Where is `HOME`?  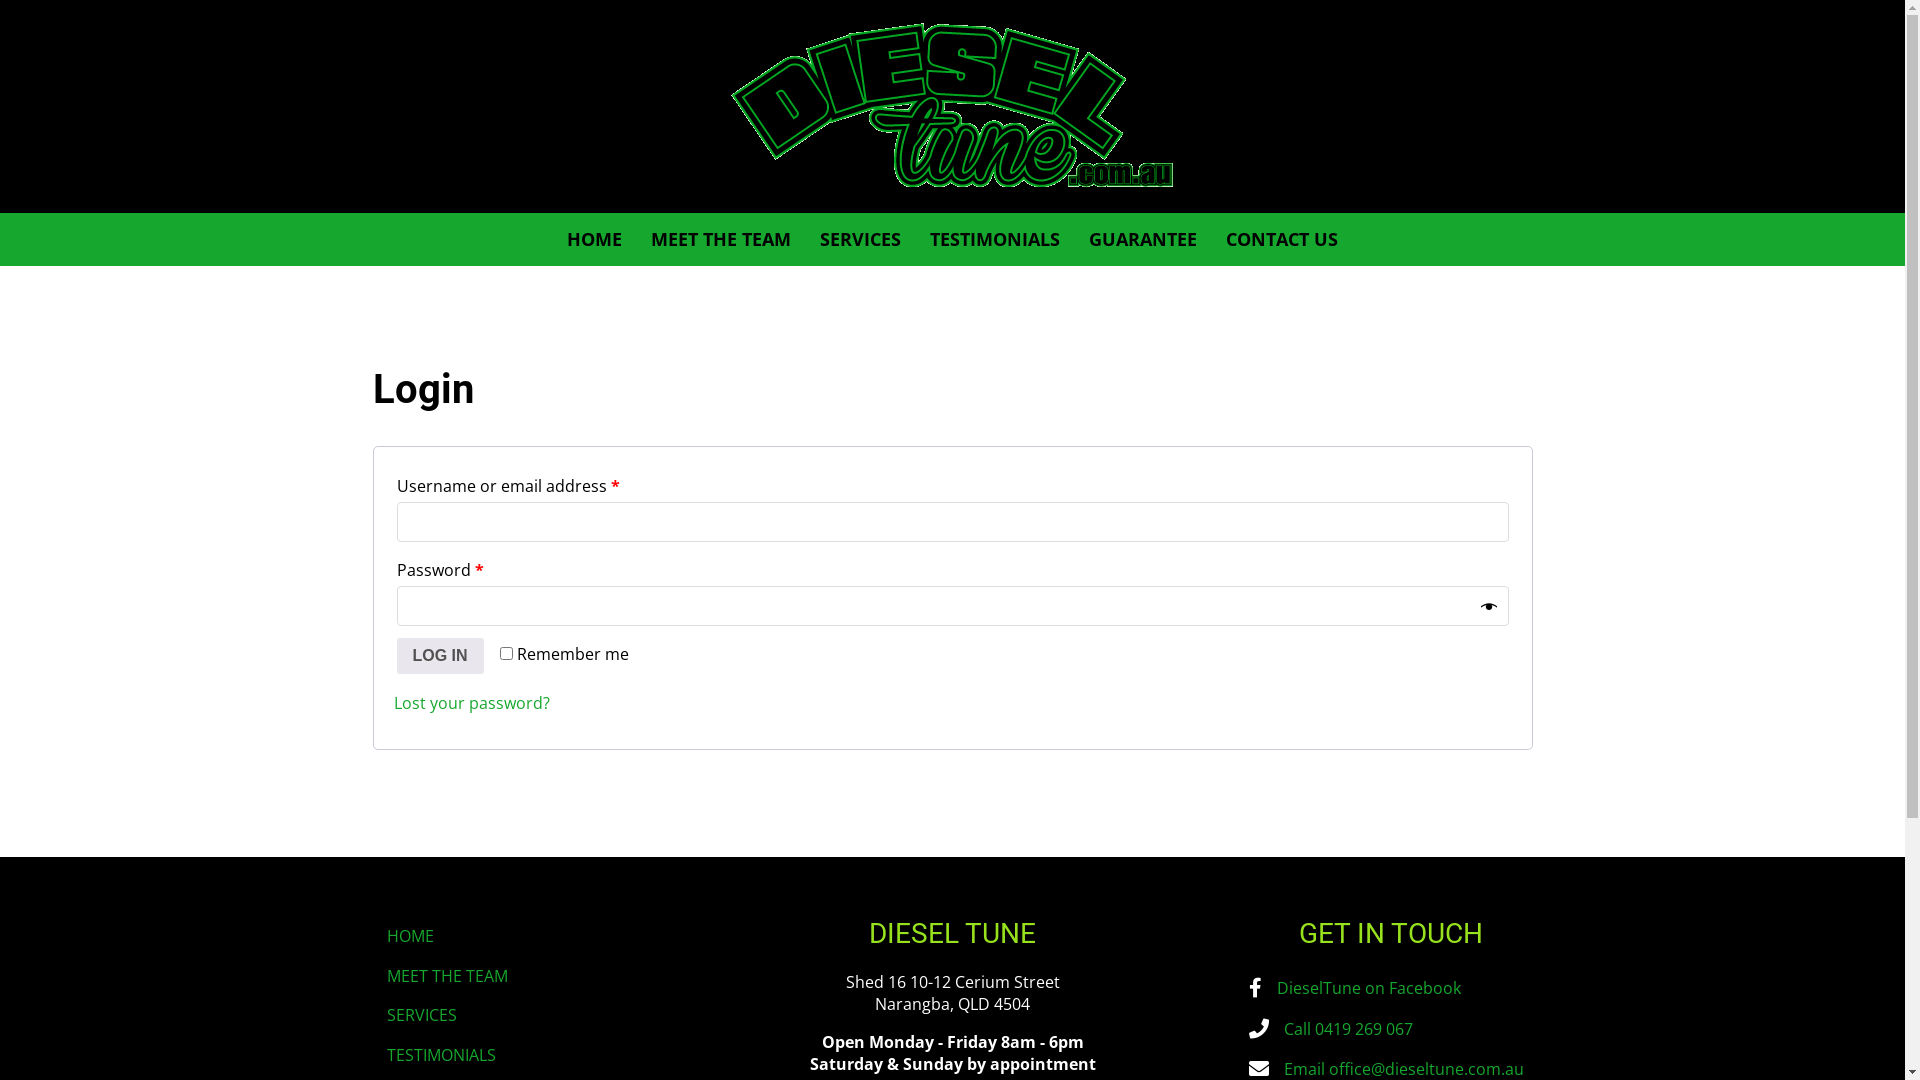
HOME is located at coordinates (514, 936).